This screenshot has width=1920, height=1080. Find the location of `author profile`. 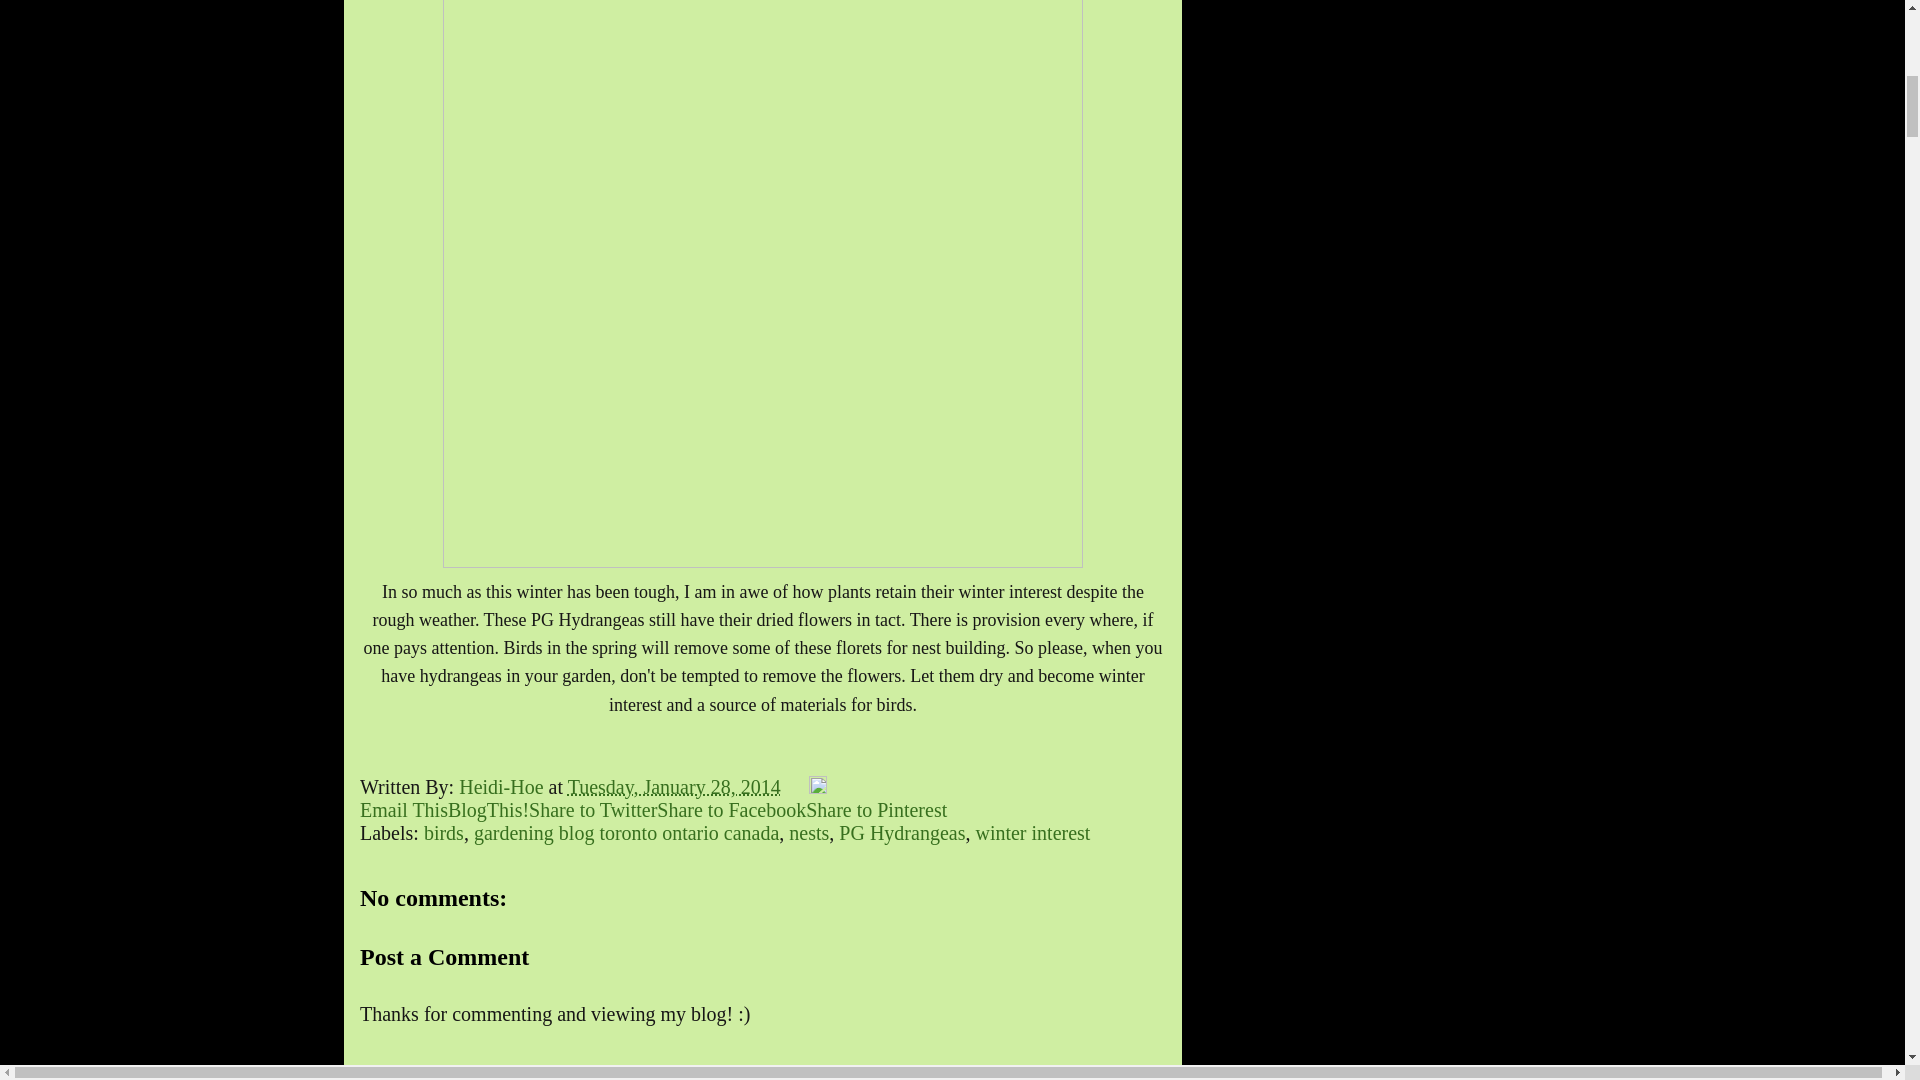

author profile is located at coordinates (502, 787).